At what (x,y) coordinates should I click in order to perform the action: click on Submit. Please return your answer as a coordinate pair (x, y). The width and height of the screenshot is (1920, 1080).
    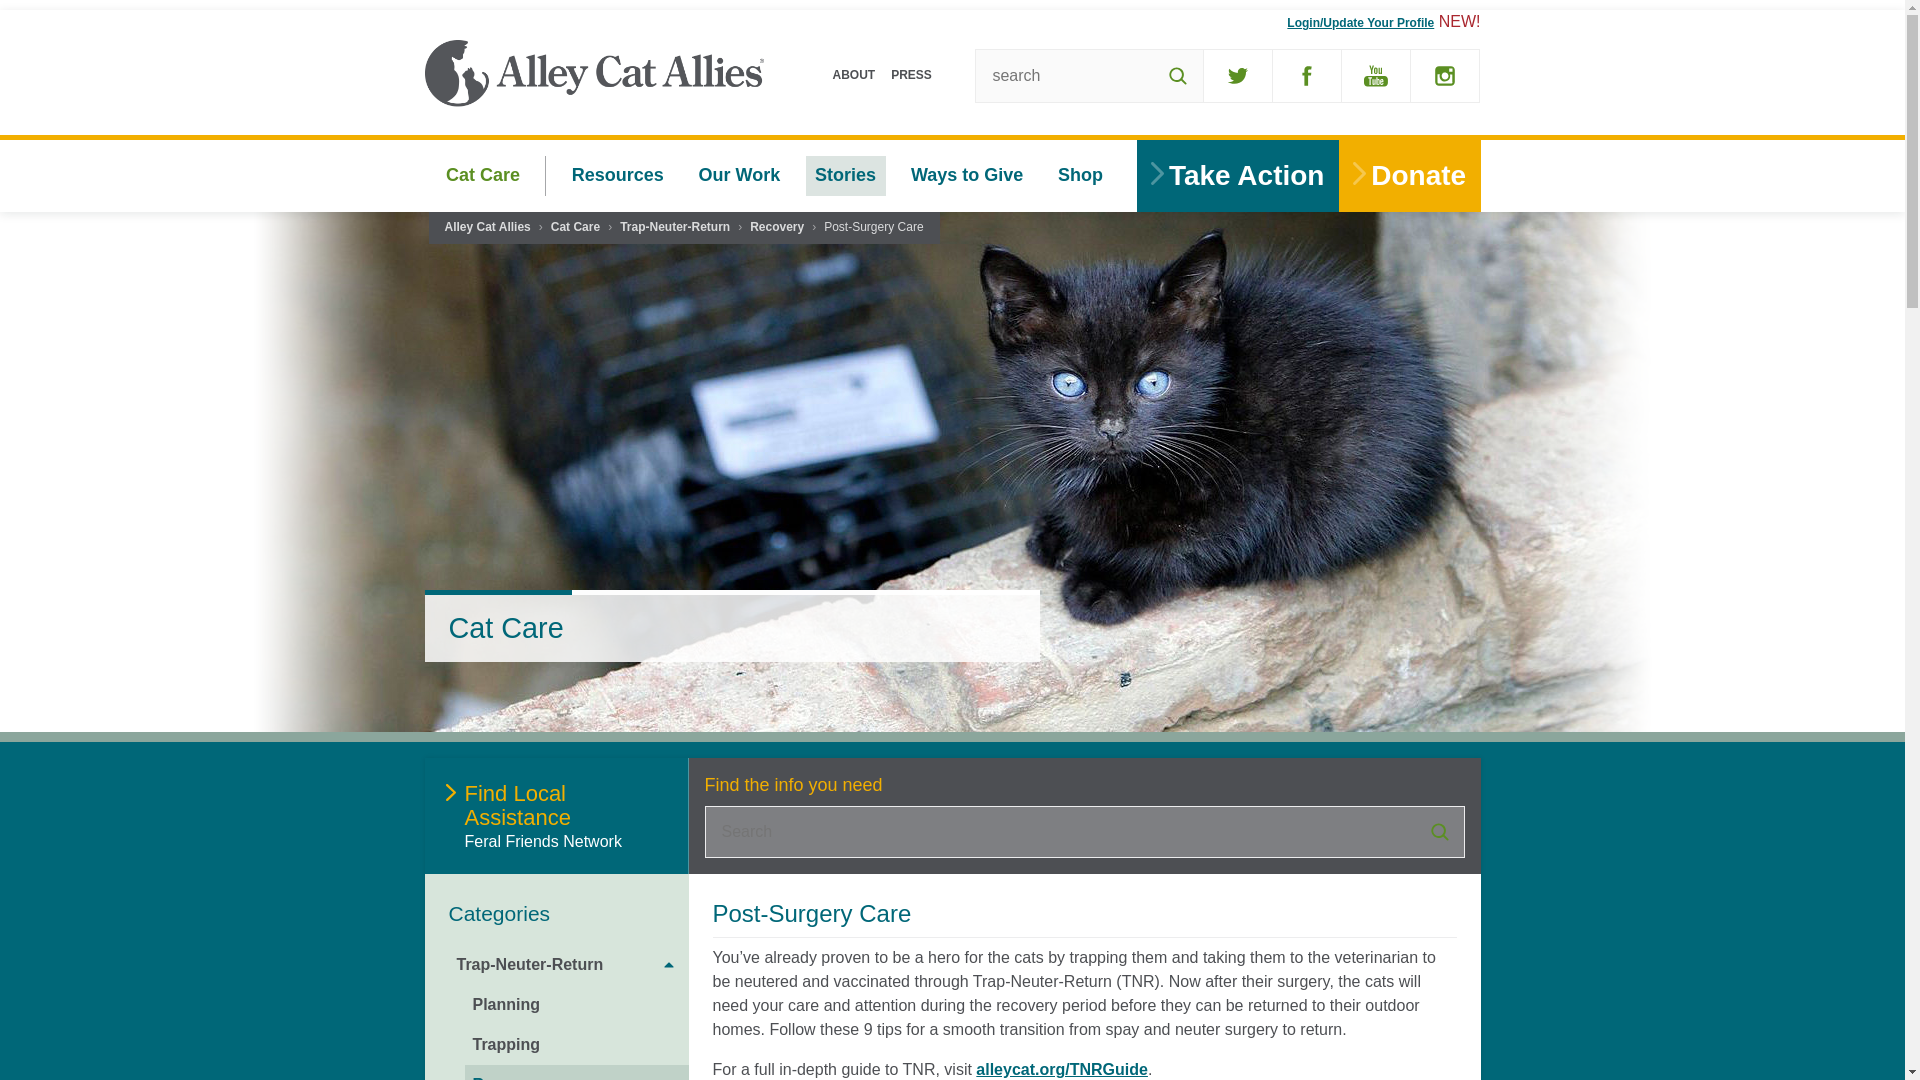
    Looking at the image, I should click on (1438, 831).